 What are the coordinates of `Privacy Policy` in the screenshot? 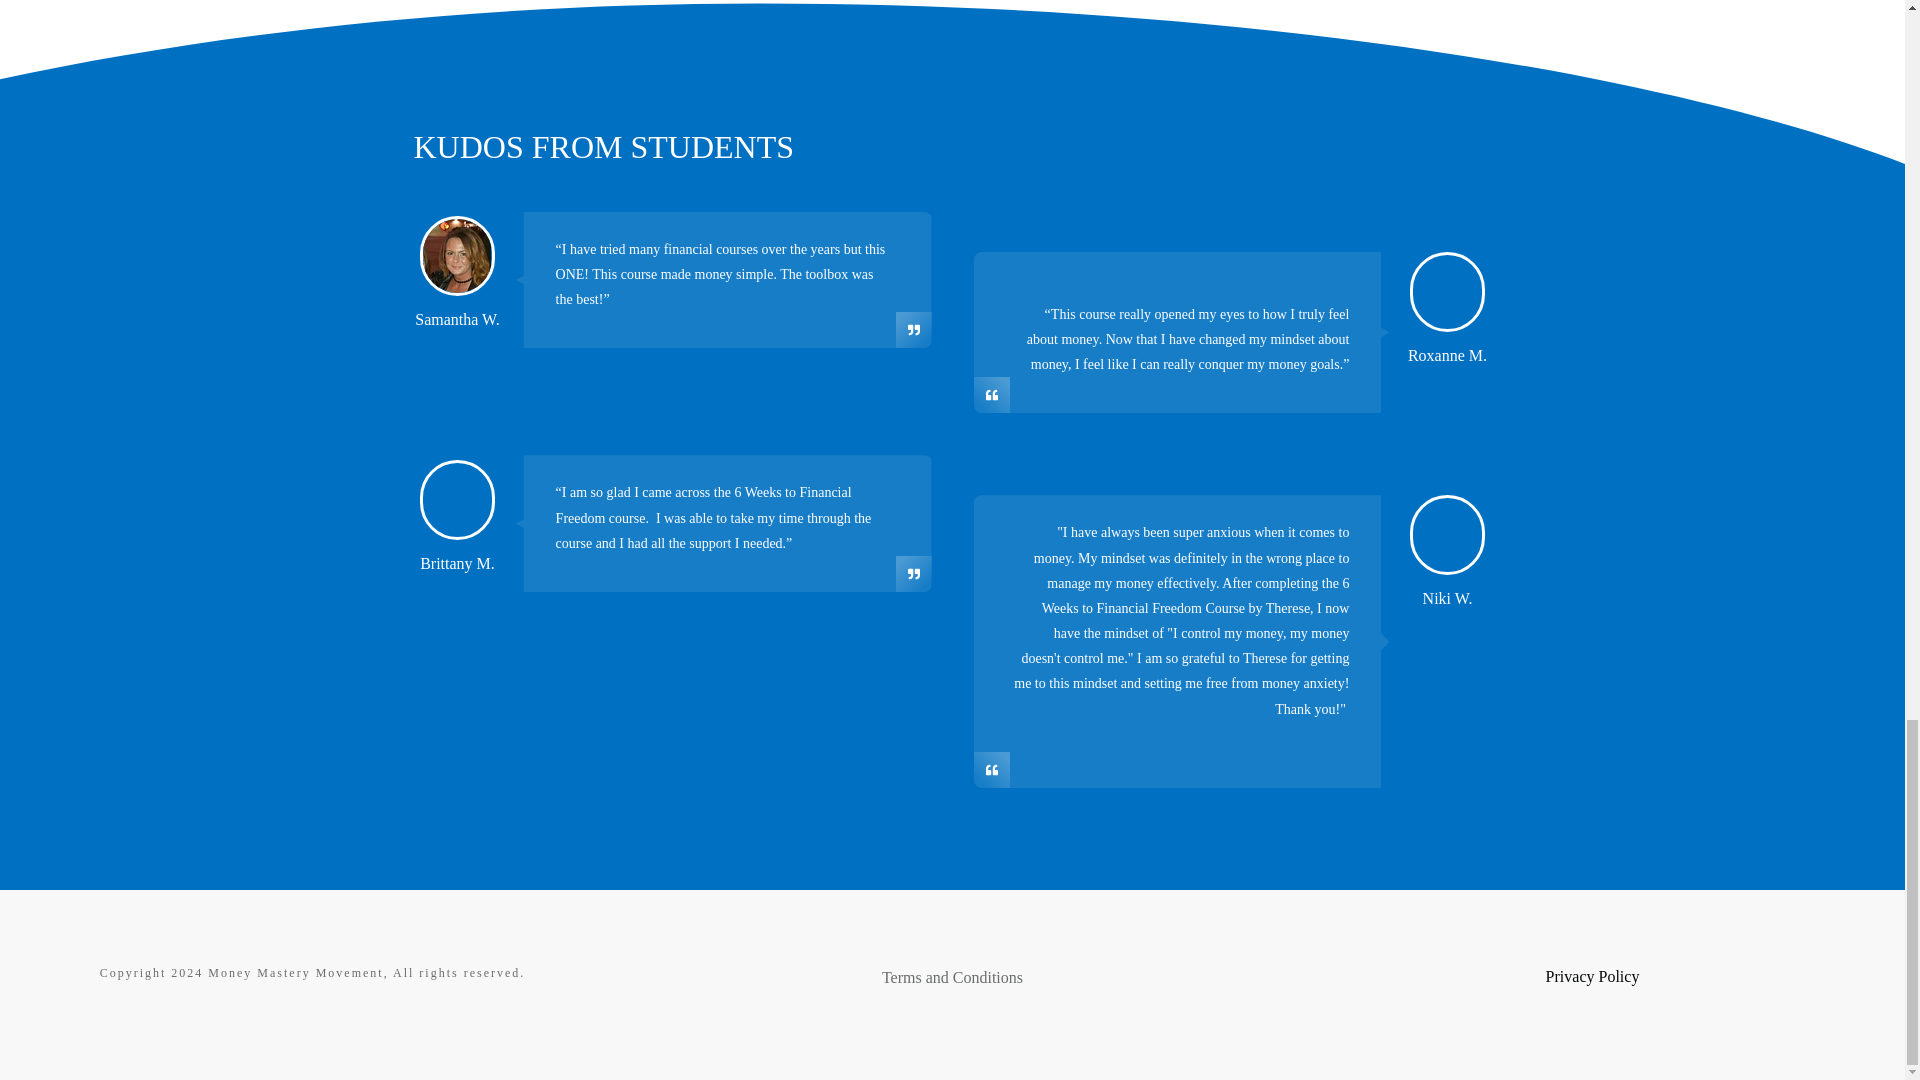 It's located at (1592, 976).